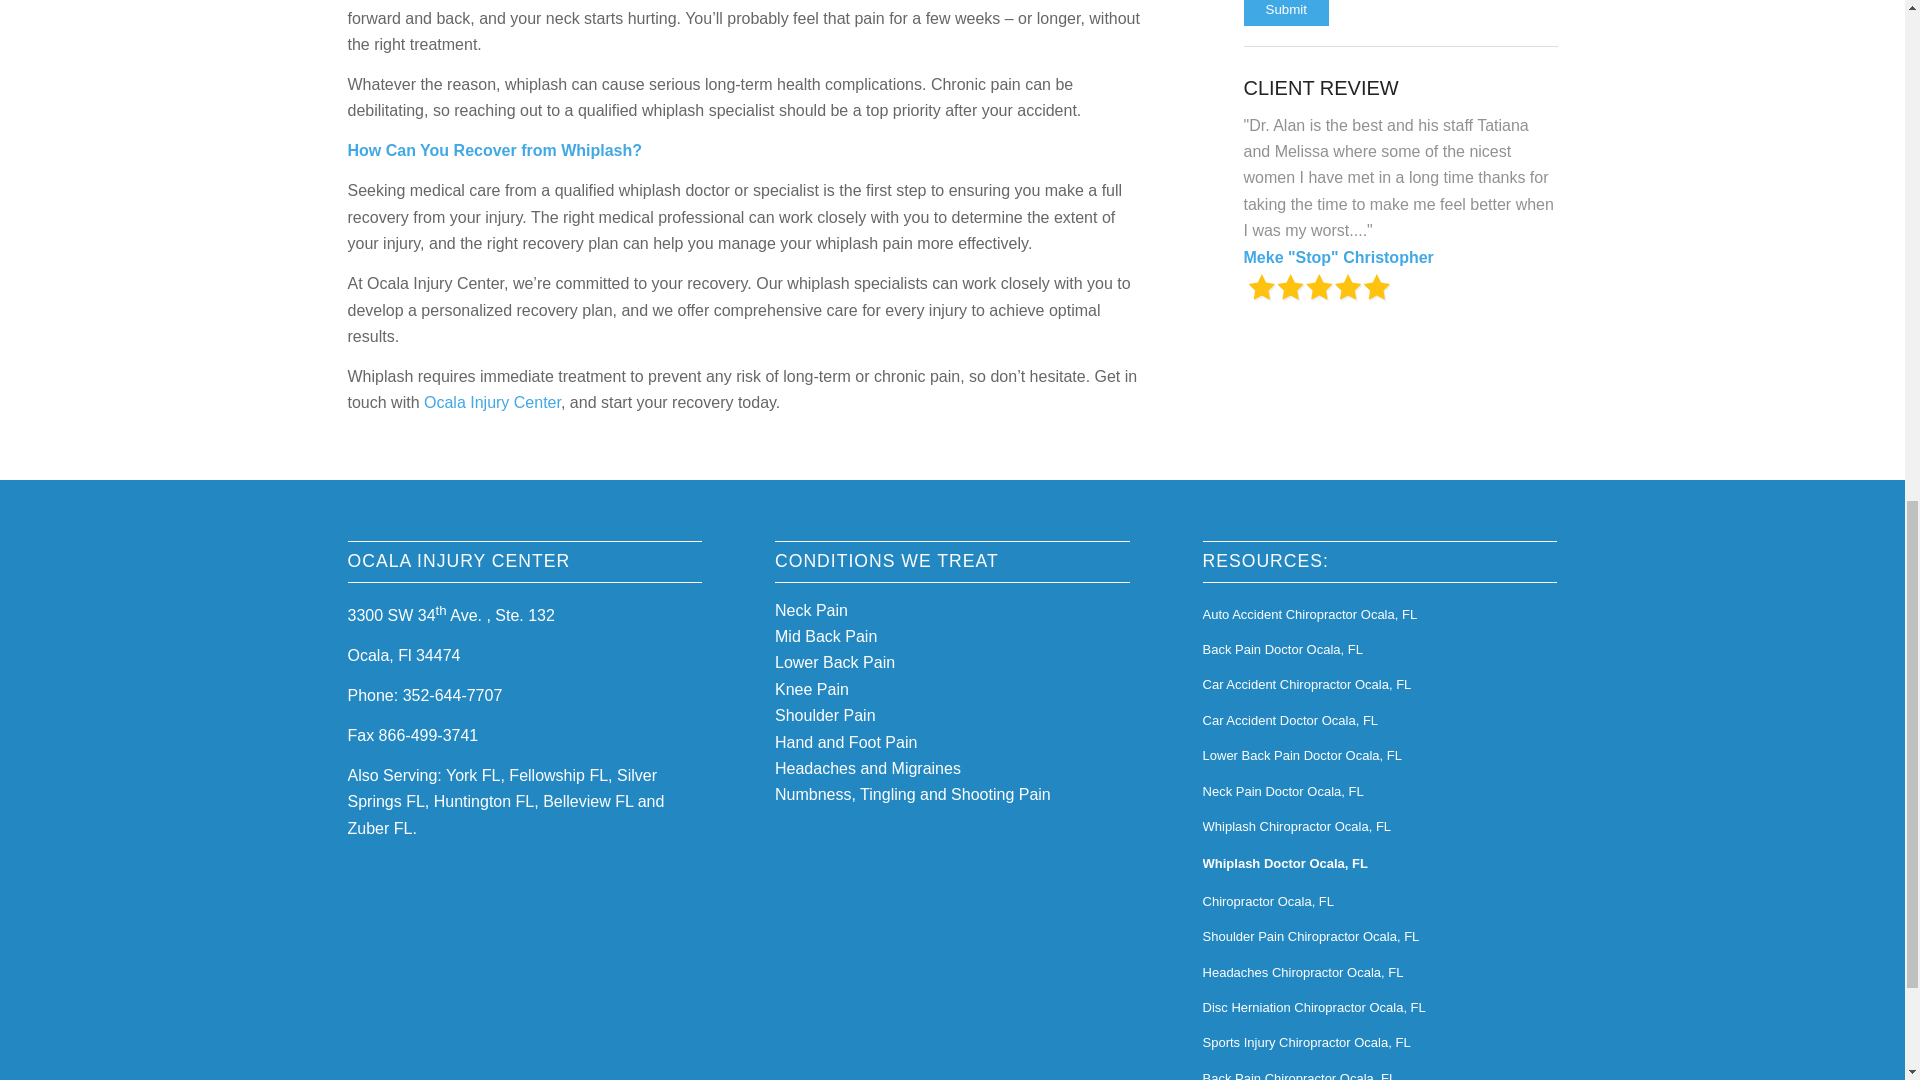  I want to click on Whiplash Doctor Ocala, FL, so click(1380, 864).